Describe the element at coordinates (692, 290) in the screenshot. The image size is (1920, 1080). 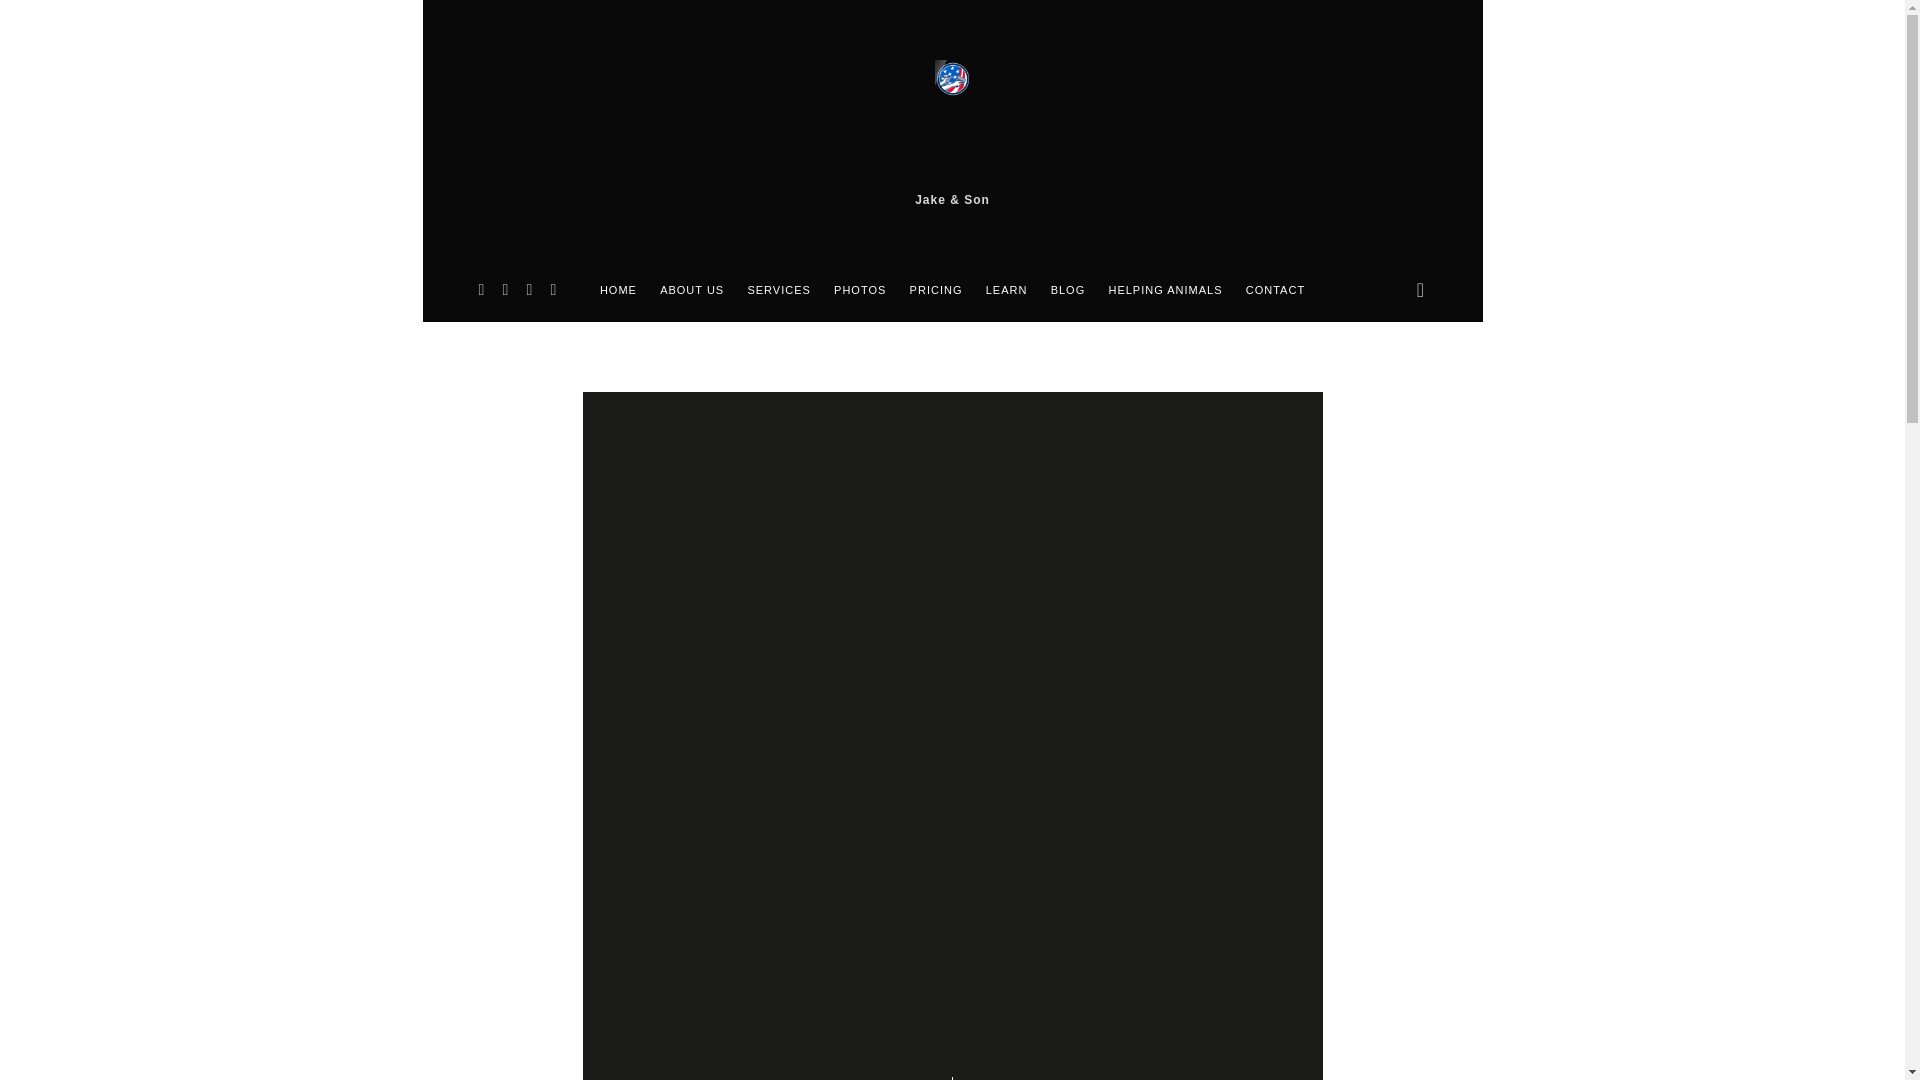
I see `ABOUT US` at that location.